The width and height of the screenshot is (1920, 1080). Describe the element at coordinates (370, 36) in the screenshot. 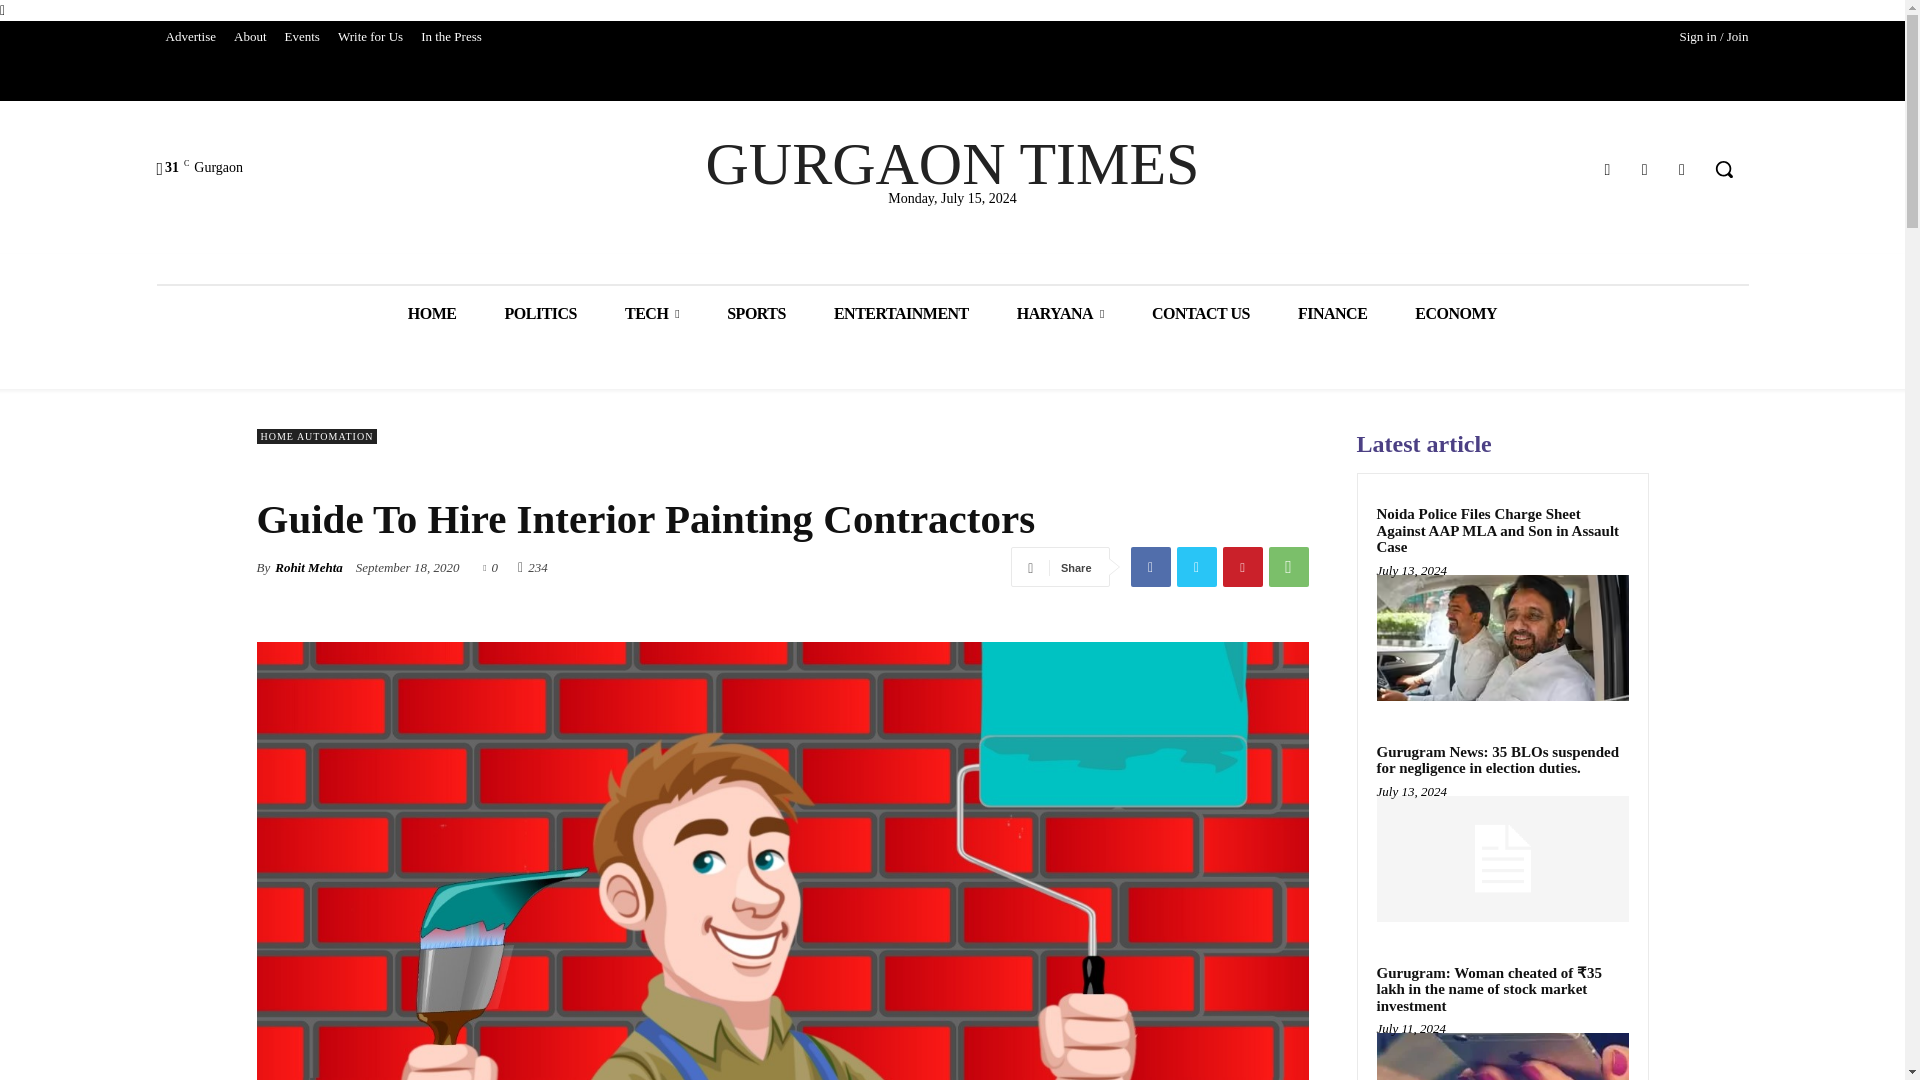

I see `Write for Us` at that location.